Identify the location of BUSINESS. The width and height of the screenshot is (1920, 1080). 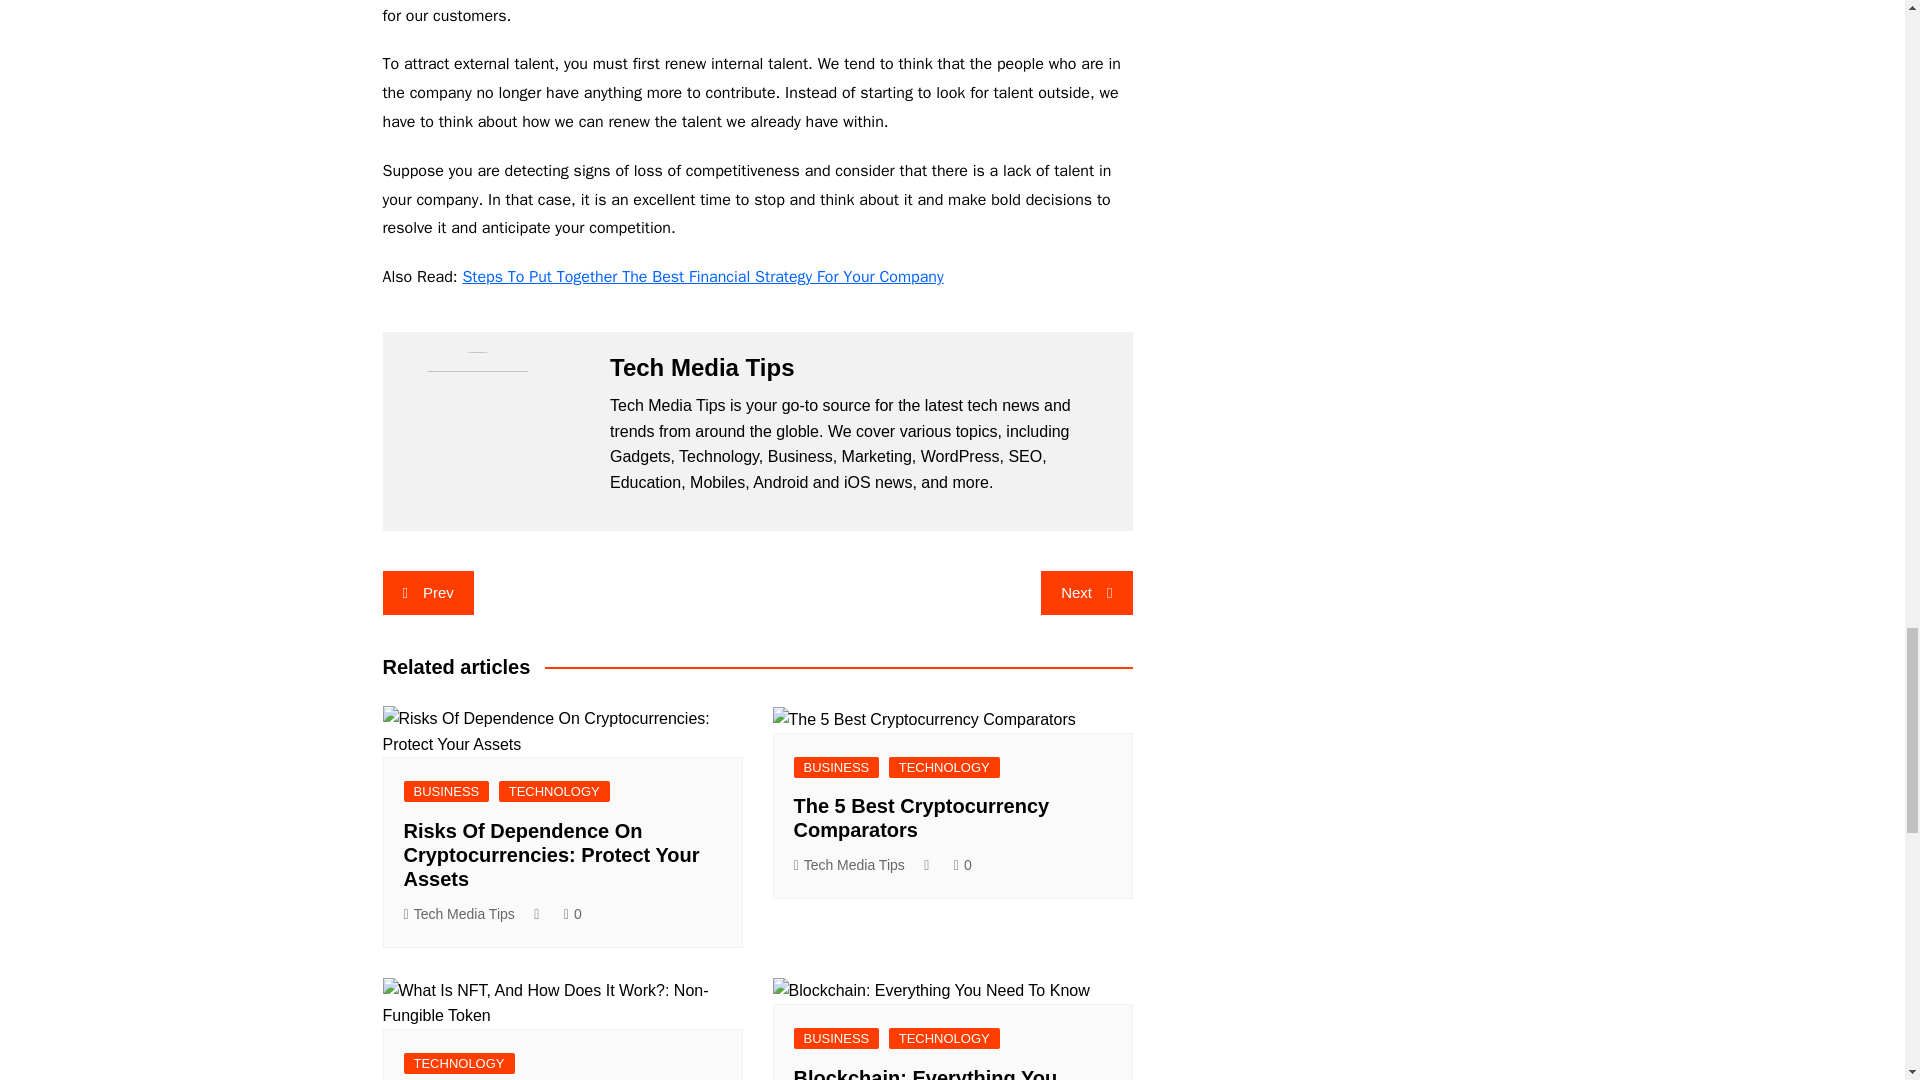
(446, 791).